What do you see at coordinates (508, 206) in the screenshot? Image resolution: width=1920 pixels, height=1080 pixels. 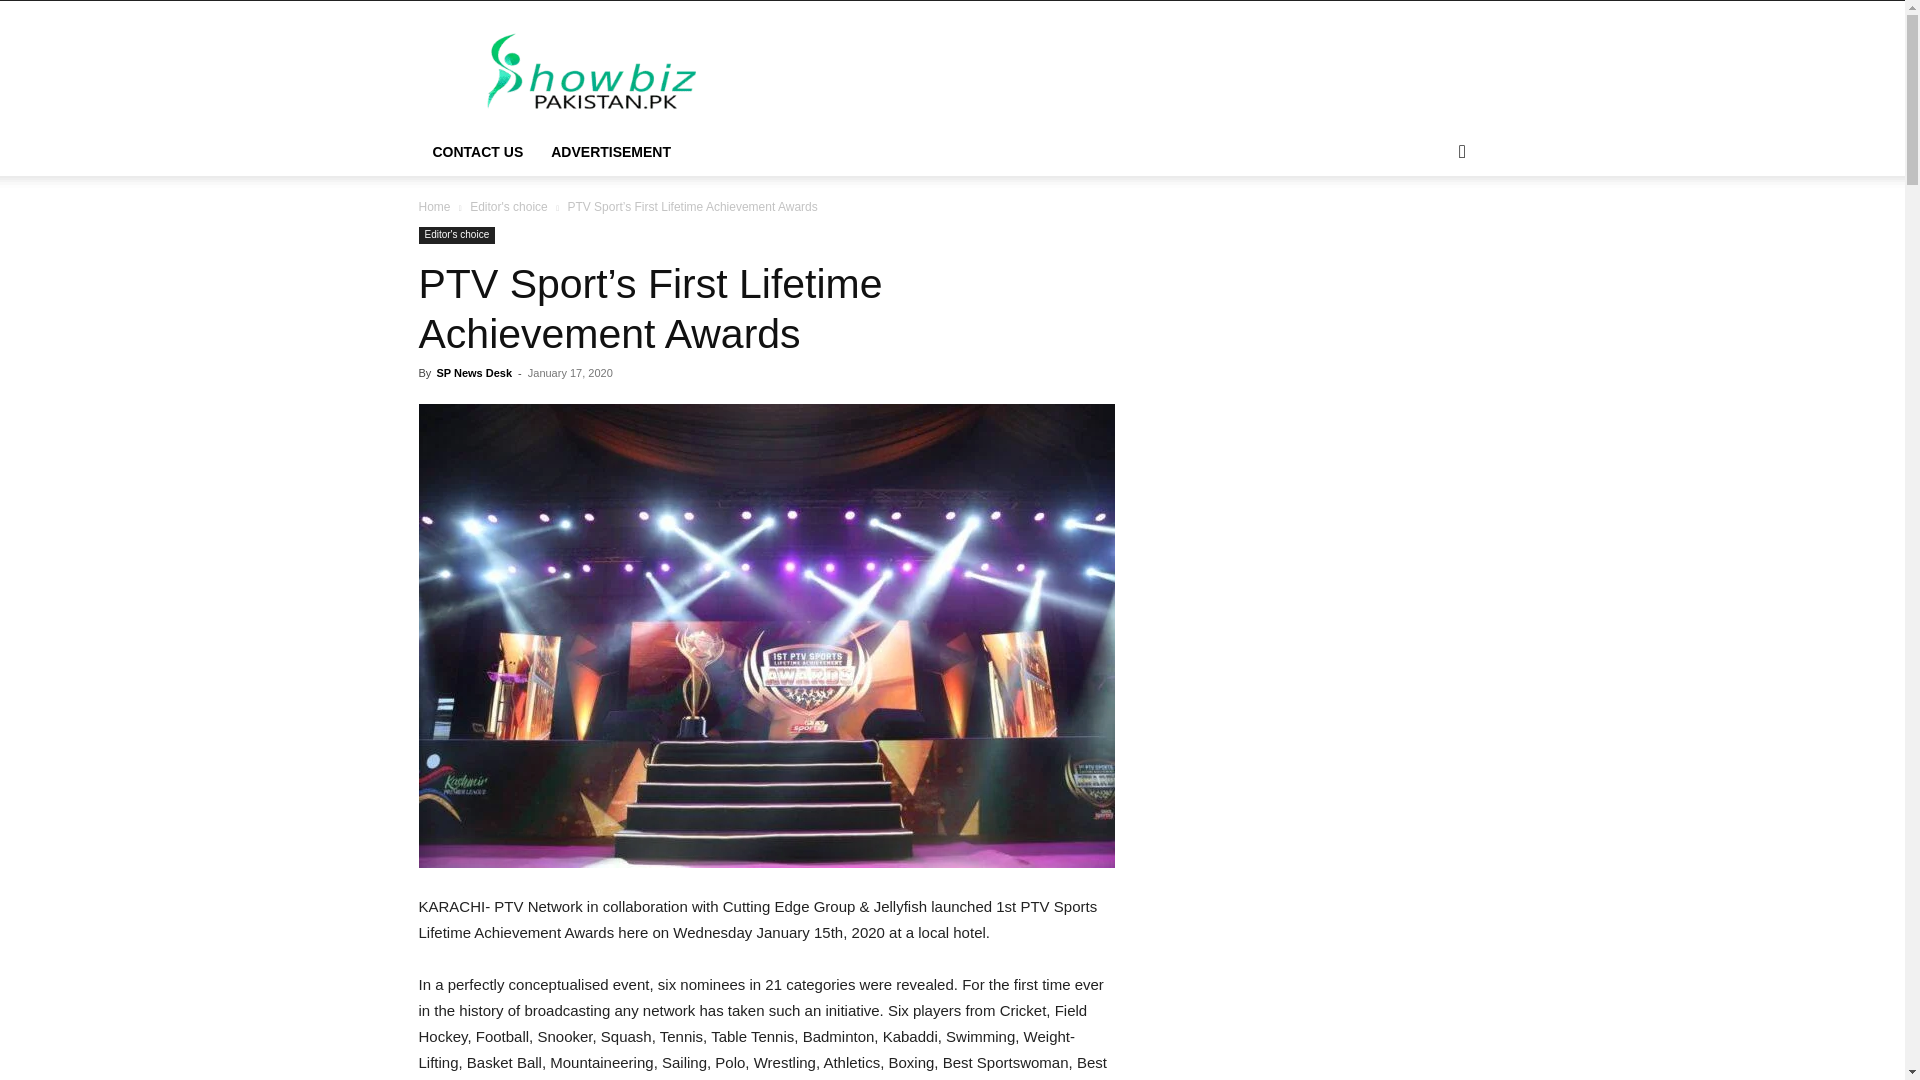 I see `Editor's choice` at bounding box center [508, 206].